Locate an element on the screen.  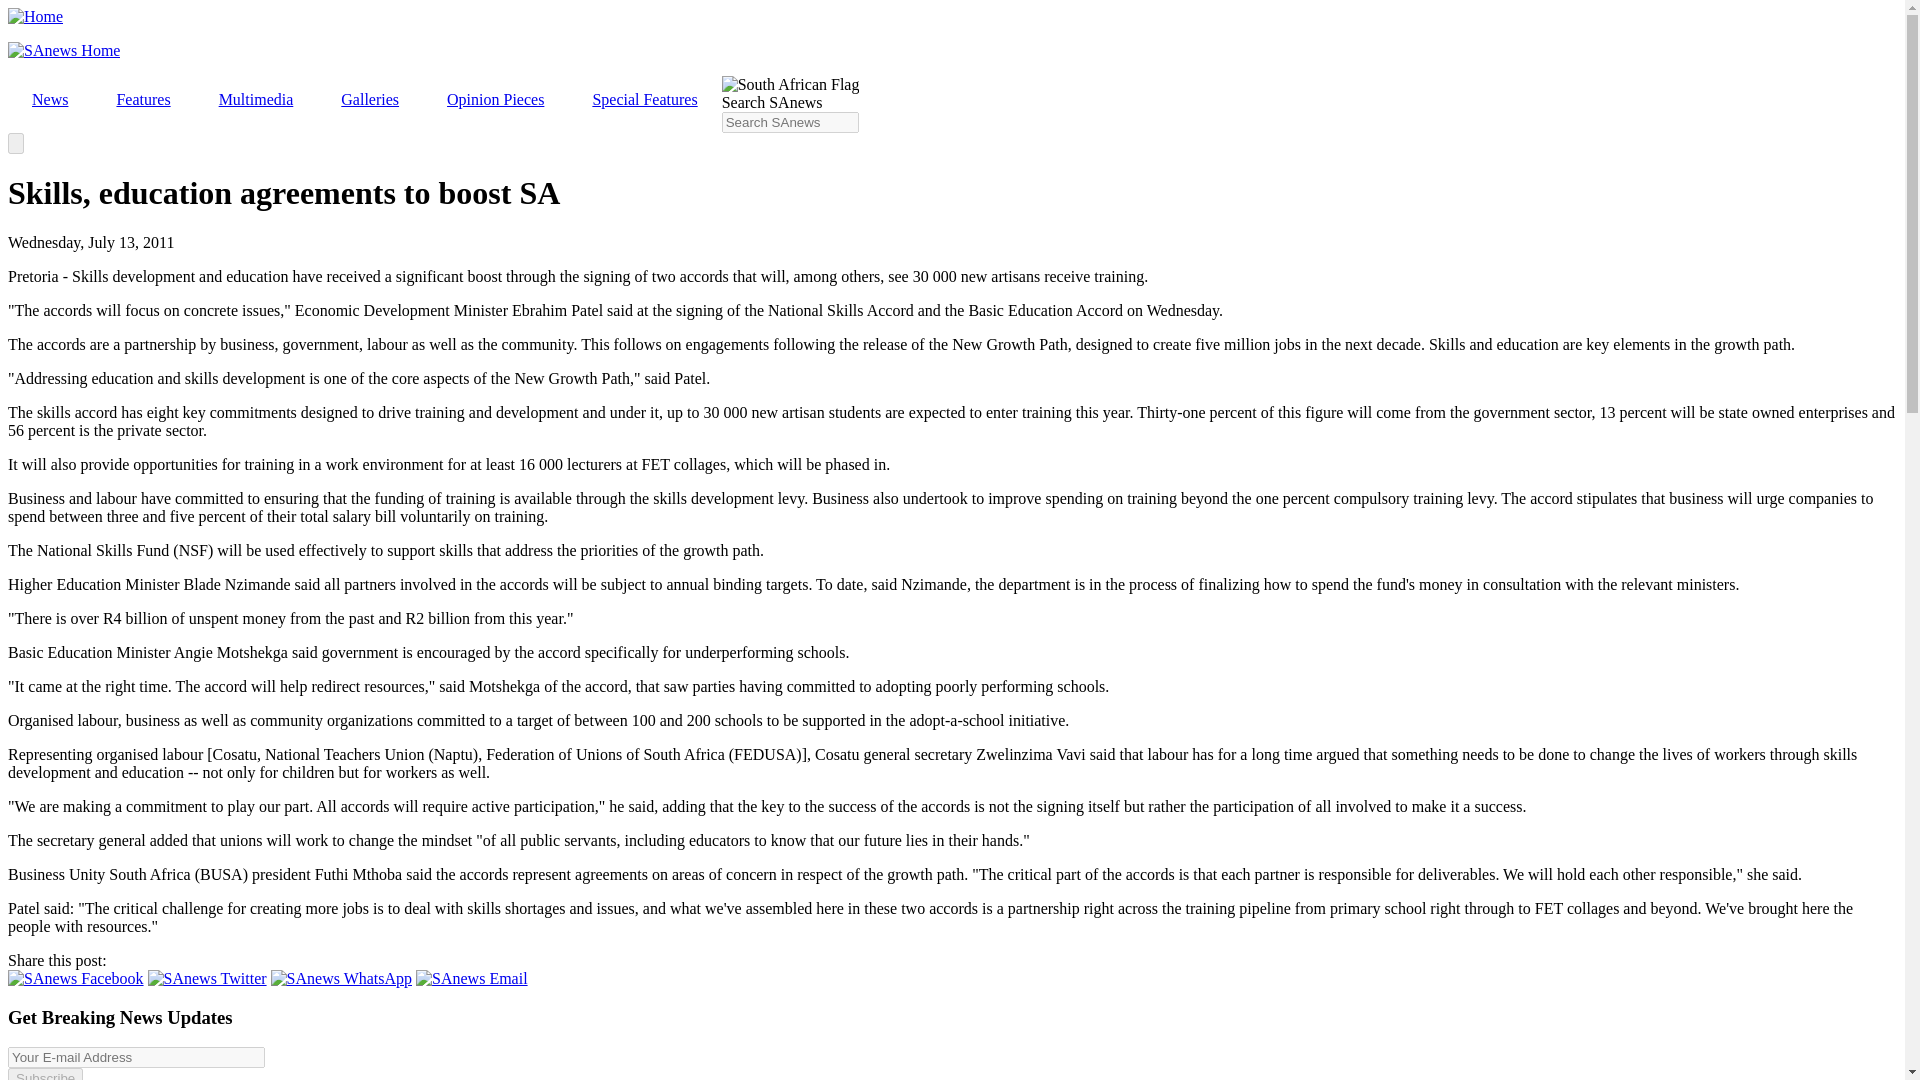
Subscribe is located at coordinates (44, 1074).